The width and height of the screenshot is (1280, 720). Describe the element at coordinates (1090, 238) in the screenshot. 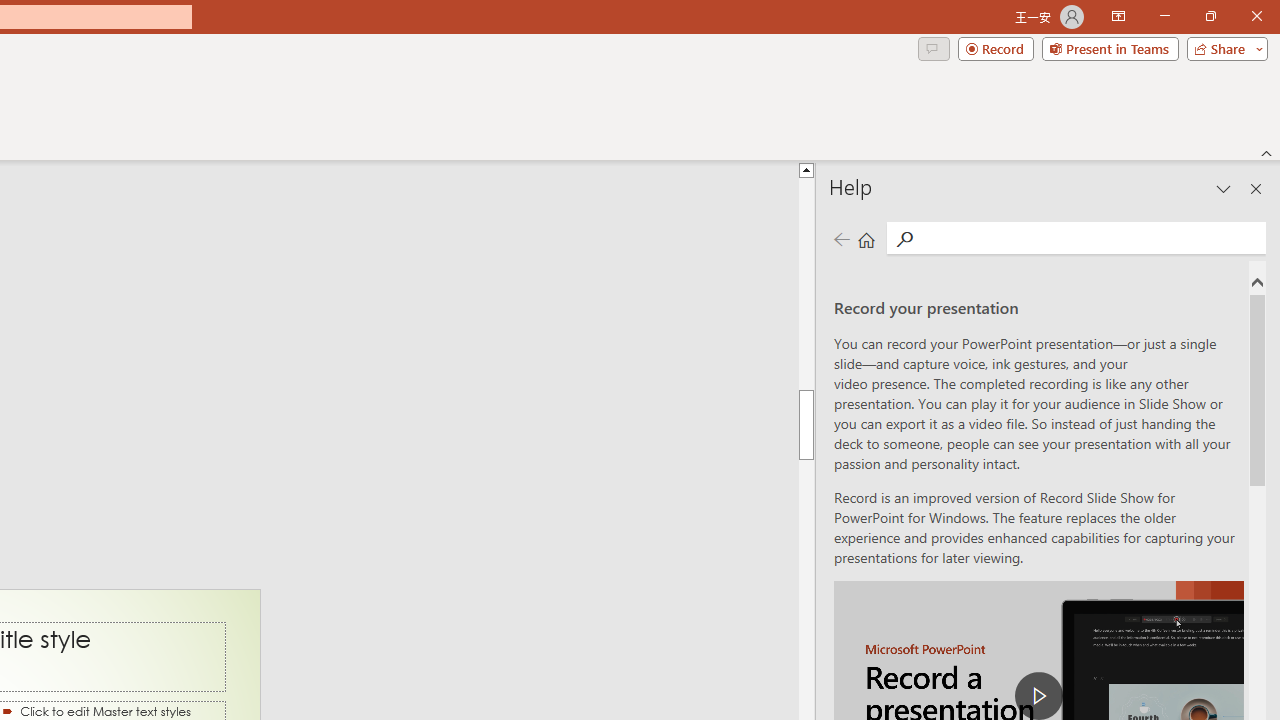

I see `Search` at that location.